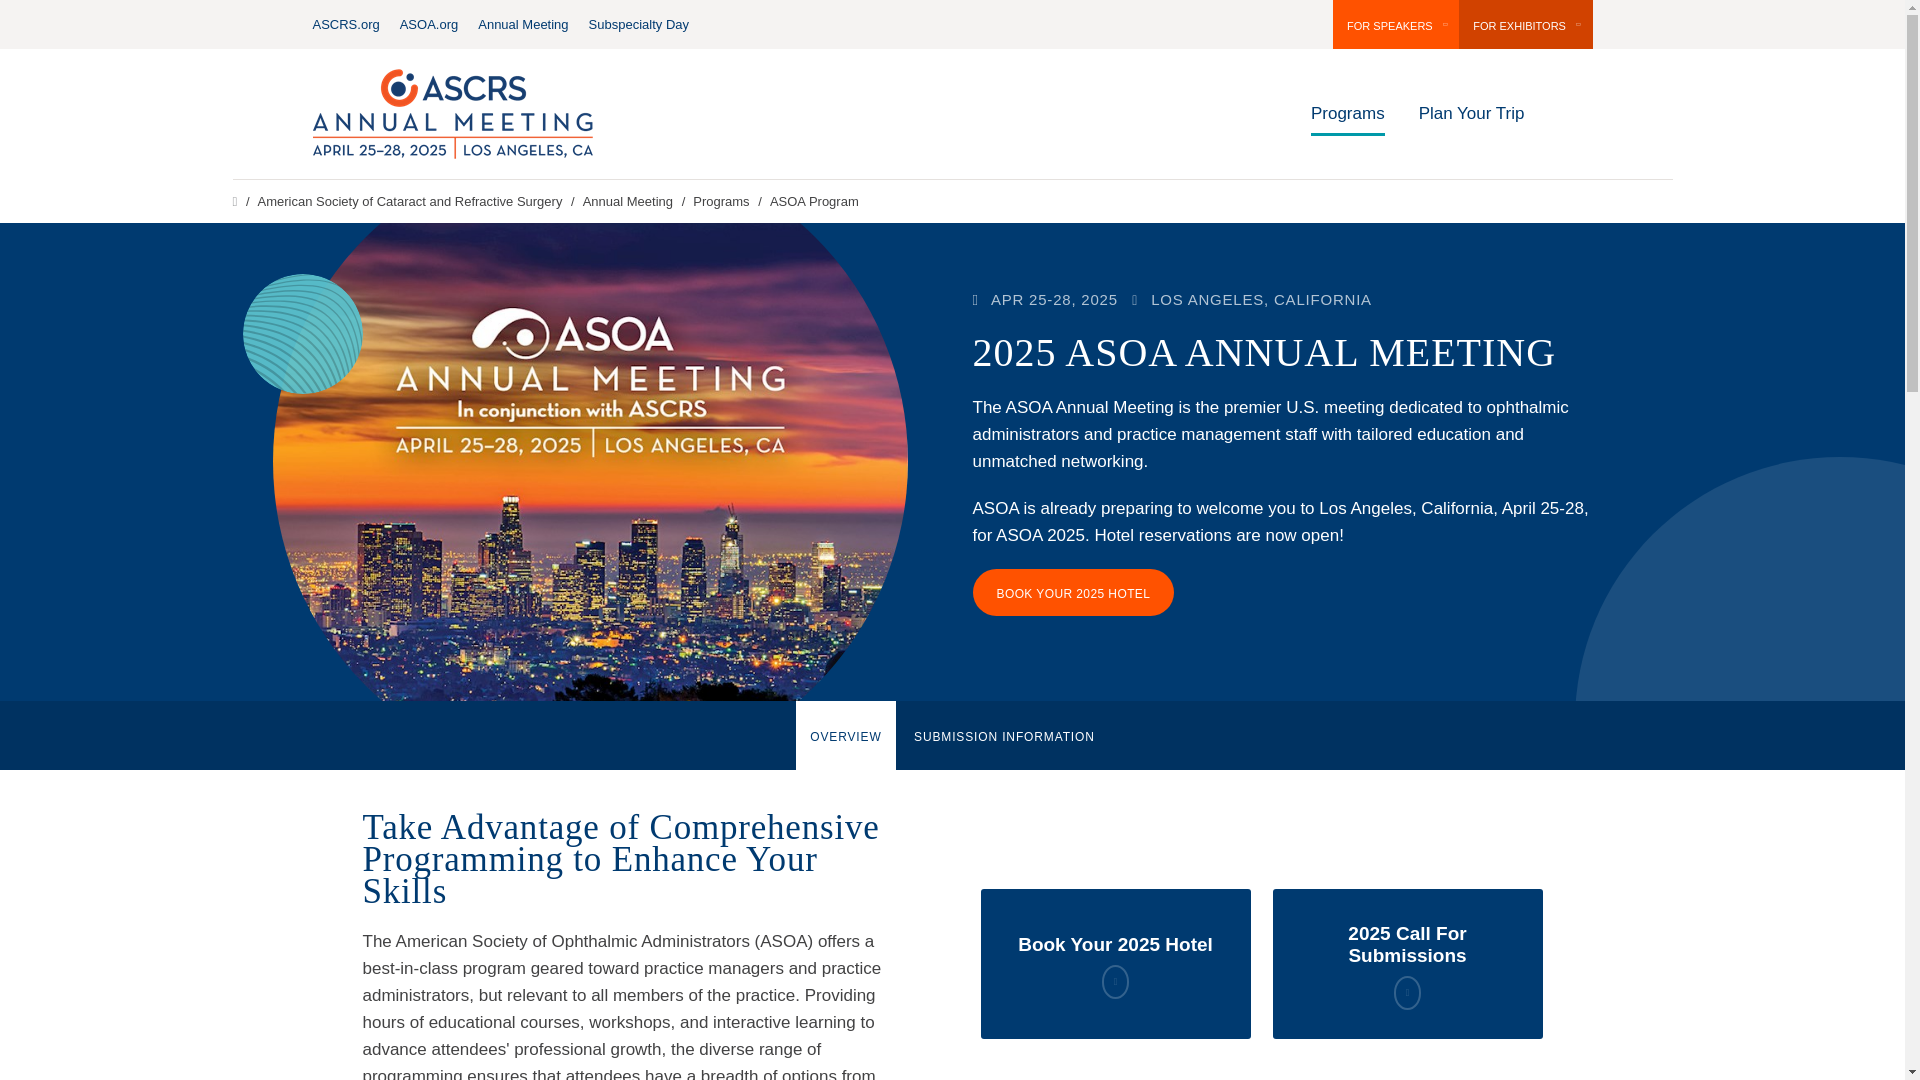  I want to click on ASOA.org, so click(428, 24).